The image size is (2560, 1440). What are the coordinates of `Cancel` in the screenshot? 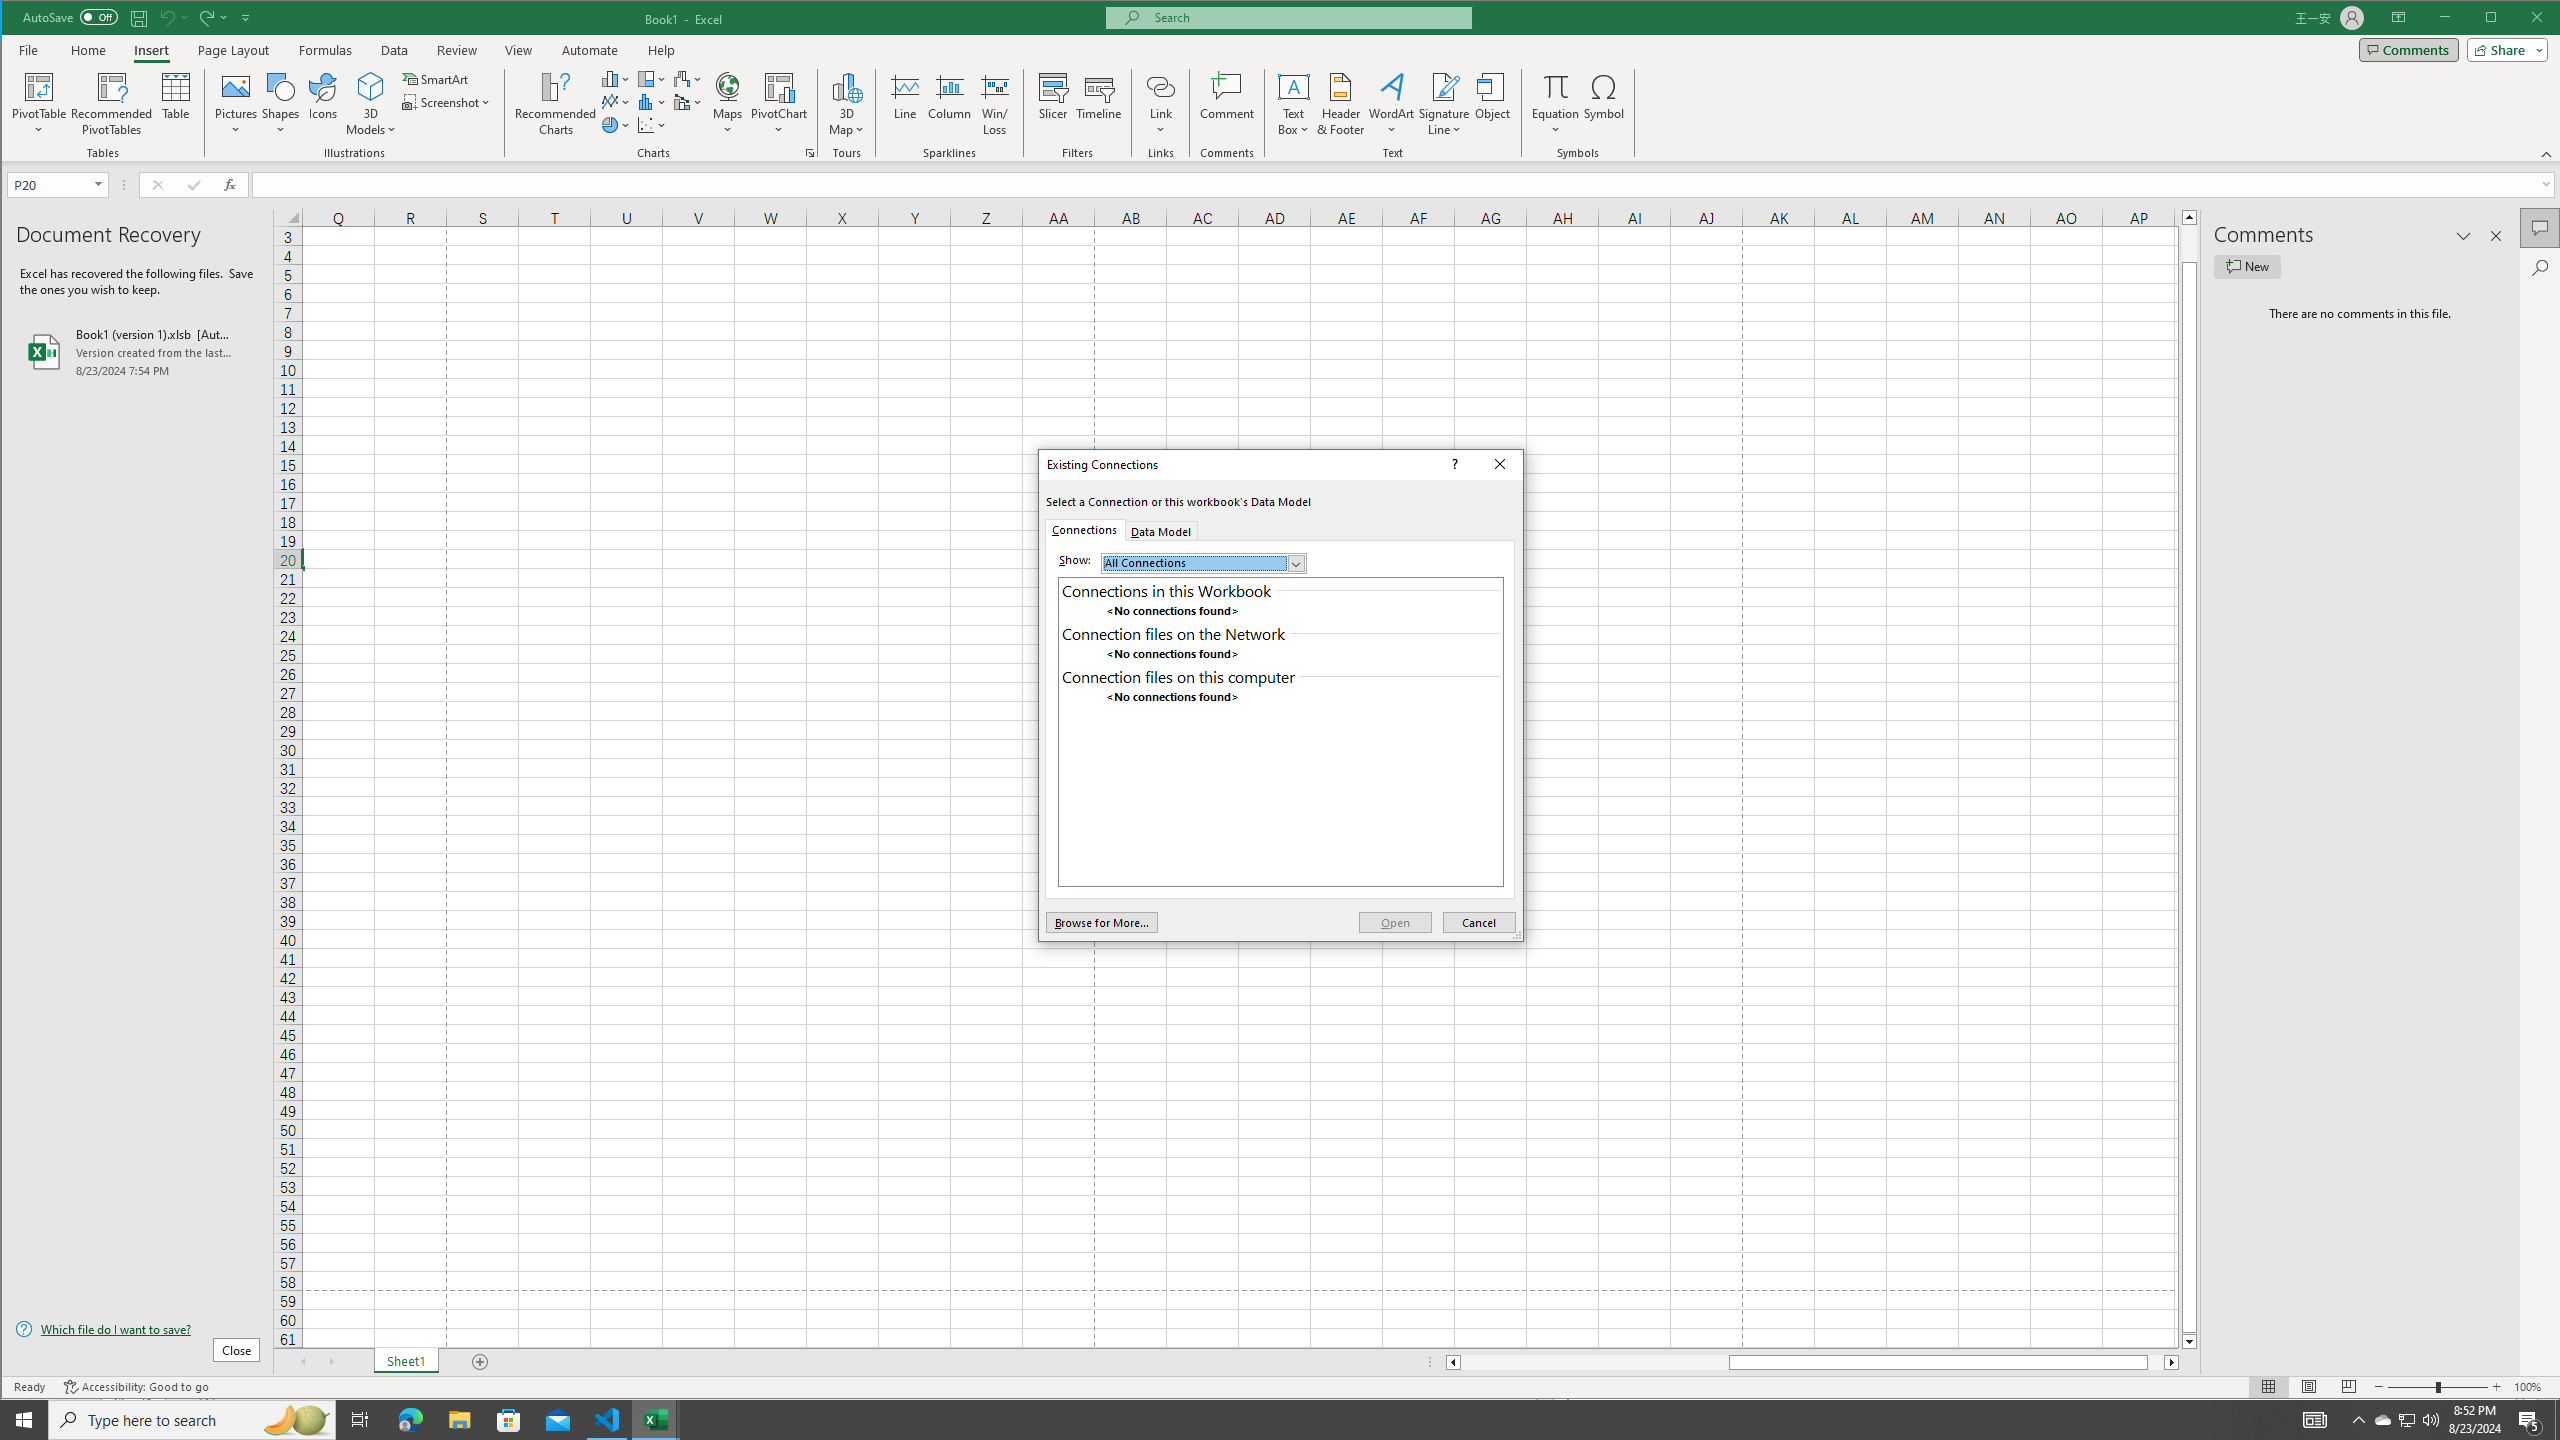 It's located at (1480, 922).